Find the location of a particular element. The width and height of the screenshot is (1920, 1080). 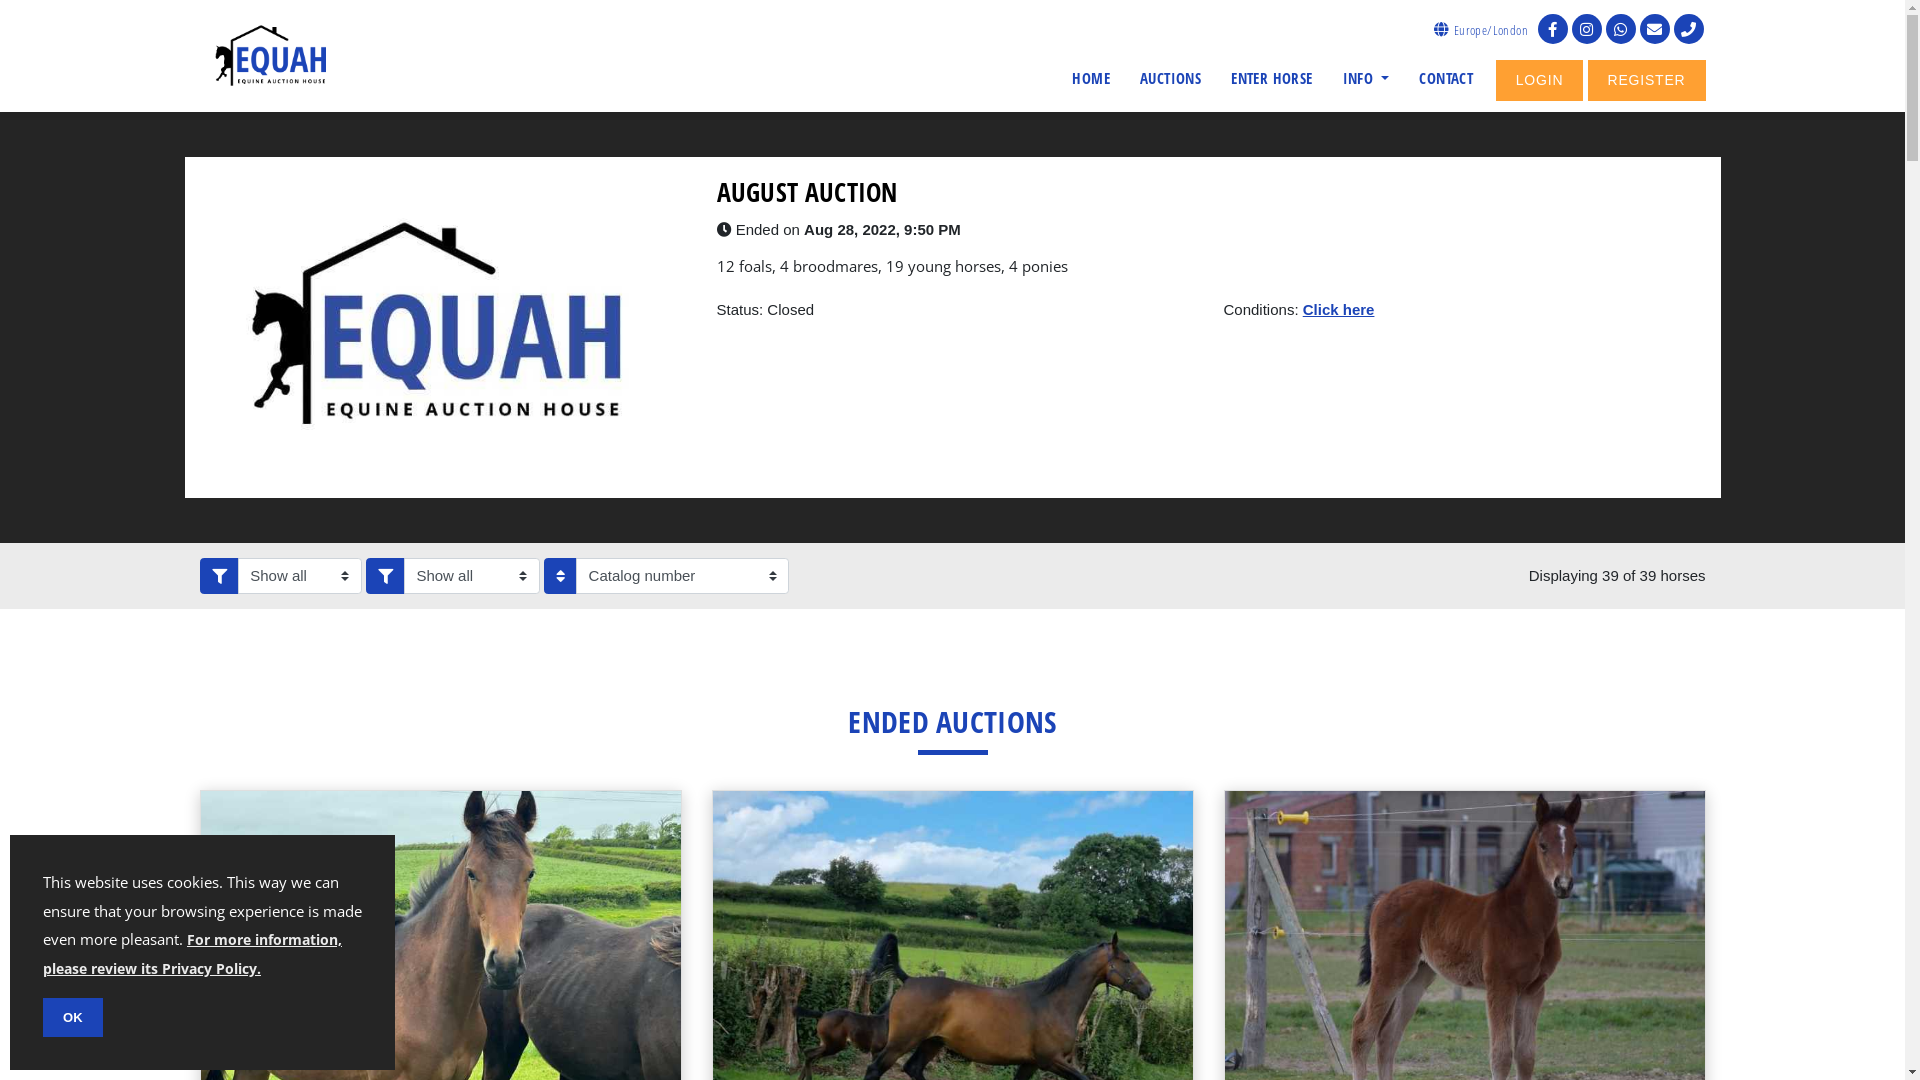

ENTER HORSE is located at coordinates (1272, 78).